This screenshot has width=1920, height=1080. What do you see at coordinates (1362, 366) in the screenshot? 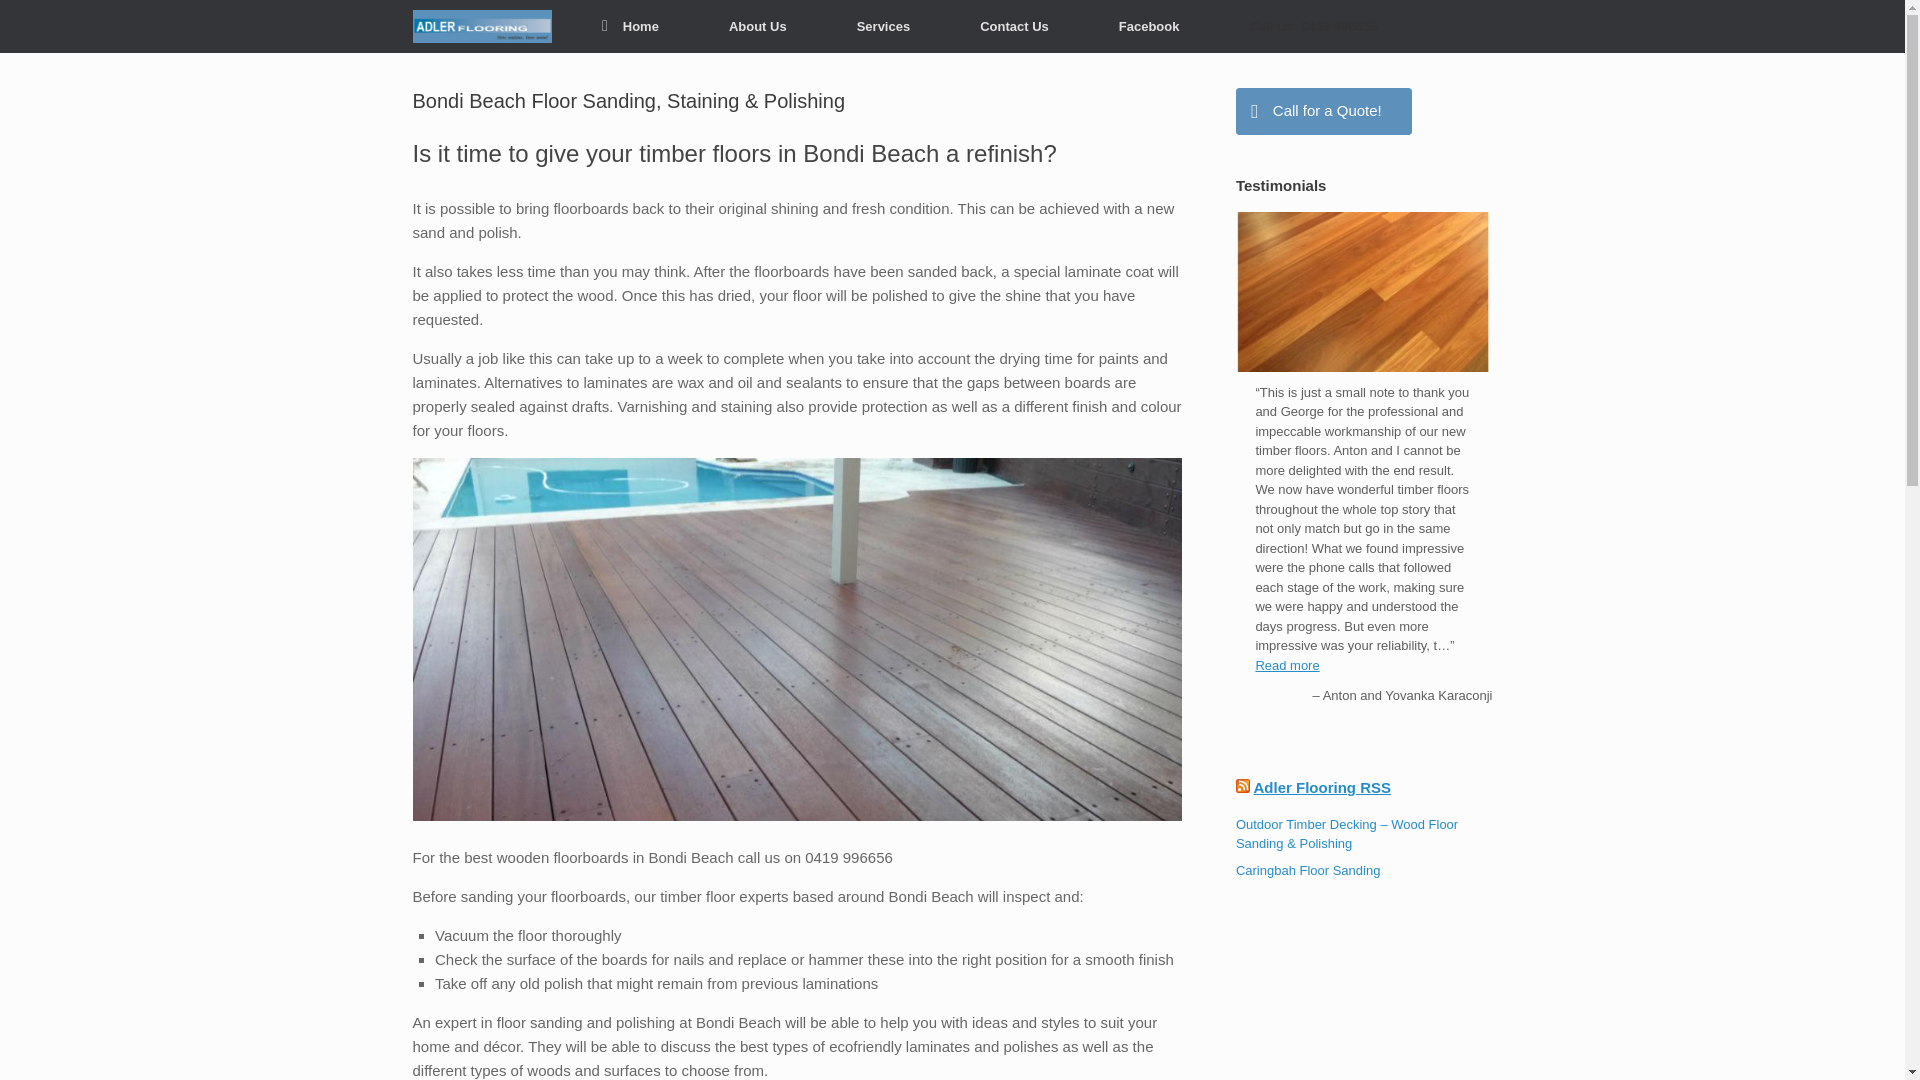
I see `Complete testimonial by Anton and Yovanka Karaconji` at bounding box center [1362, 366].